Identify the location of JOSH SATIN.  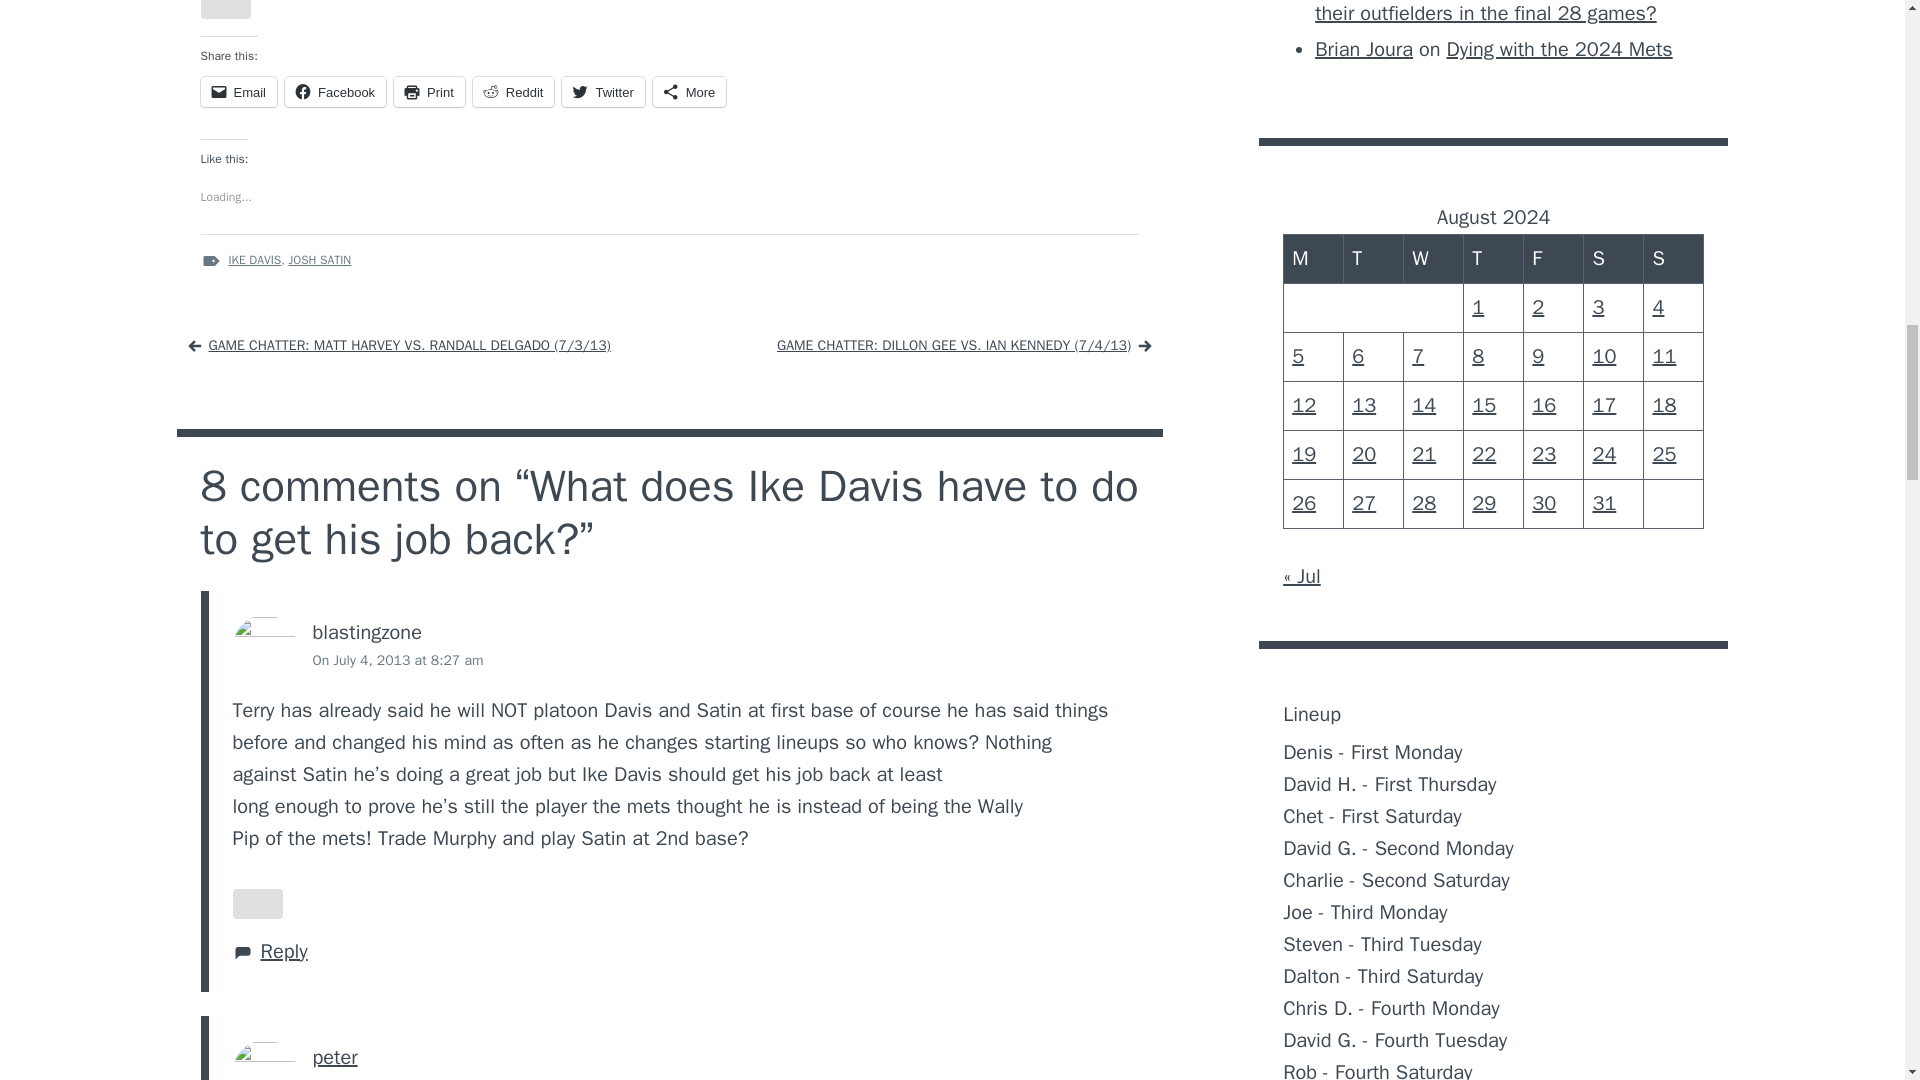
(320, 259).